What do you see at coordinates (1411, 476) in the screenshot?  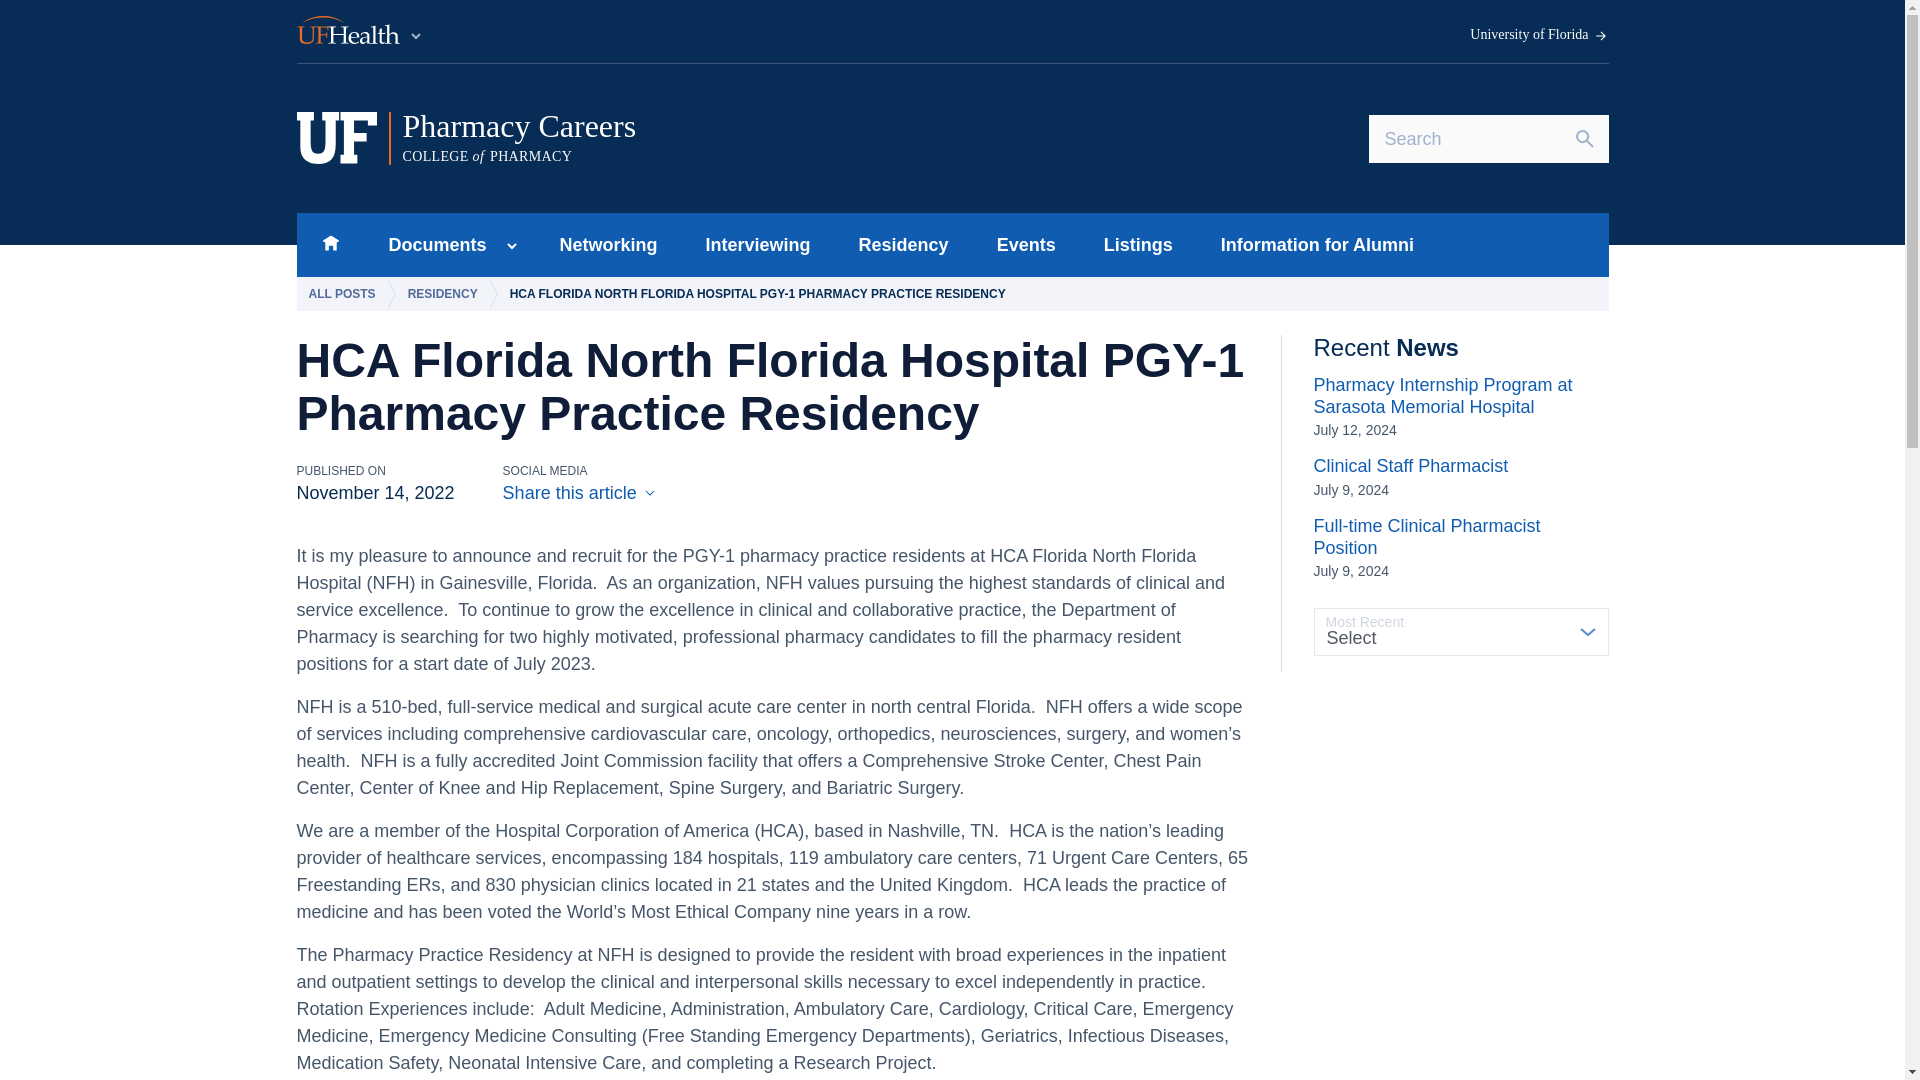 I see `RESIDENCY` at bounding box center [1411, 476].